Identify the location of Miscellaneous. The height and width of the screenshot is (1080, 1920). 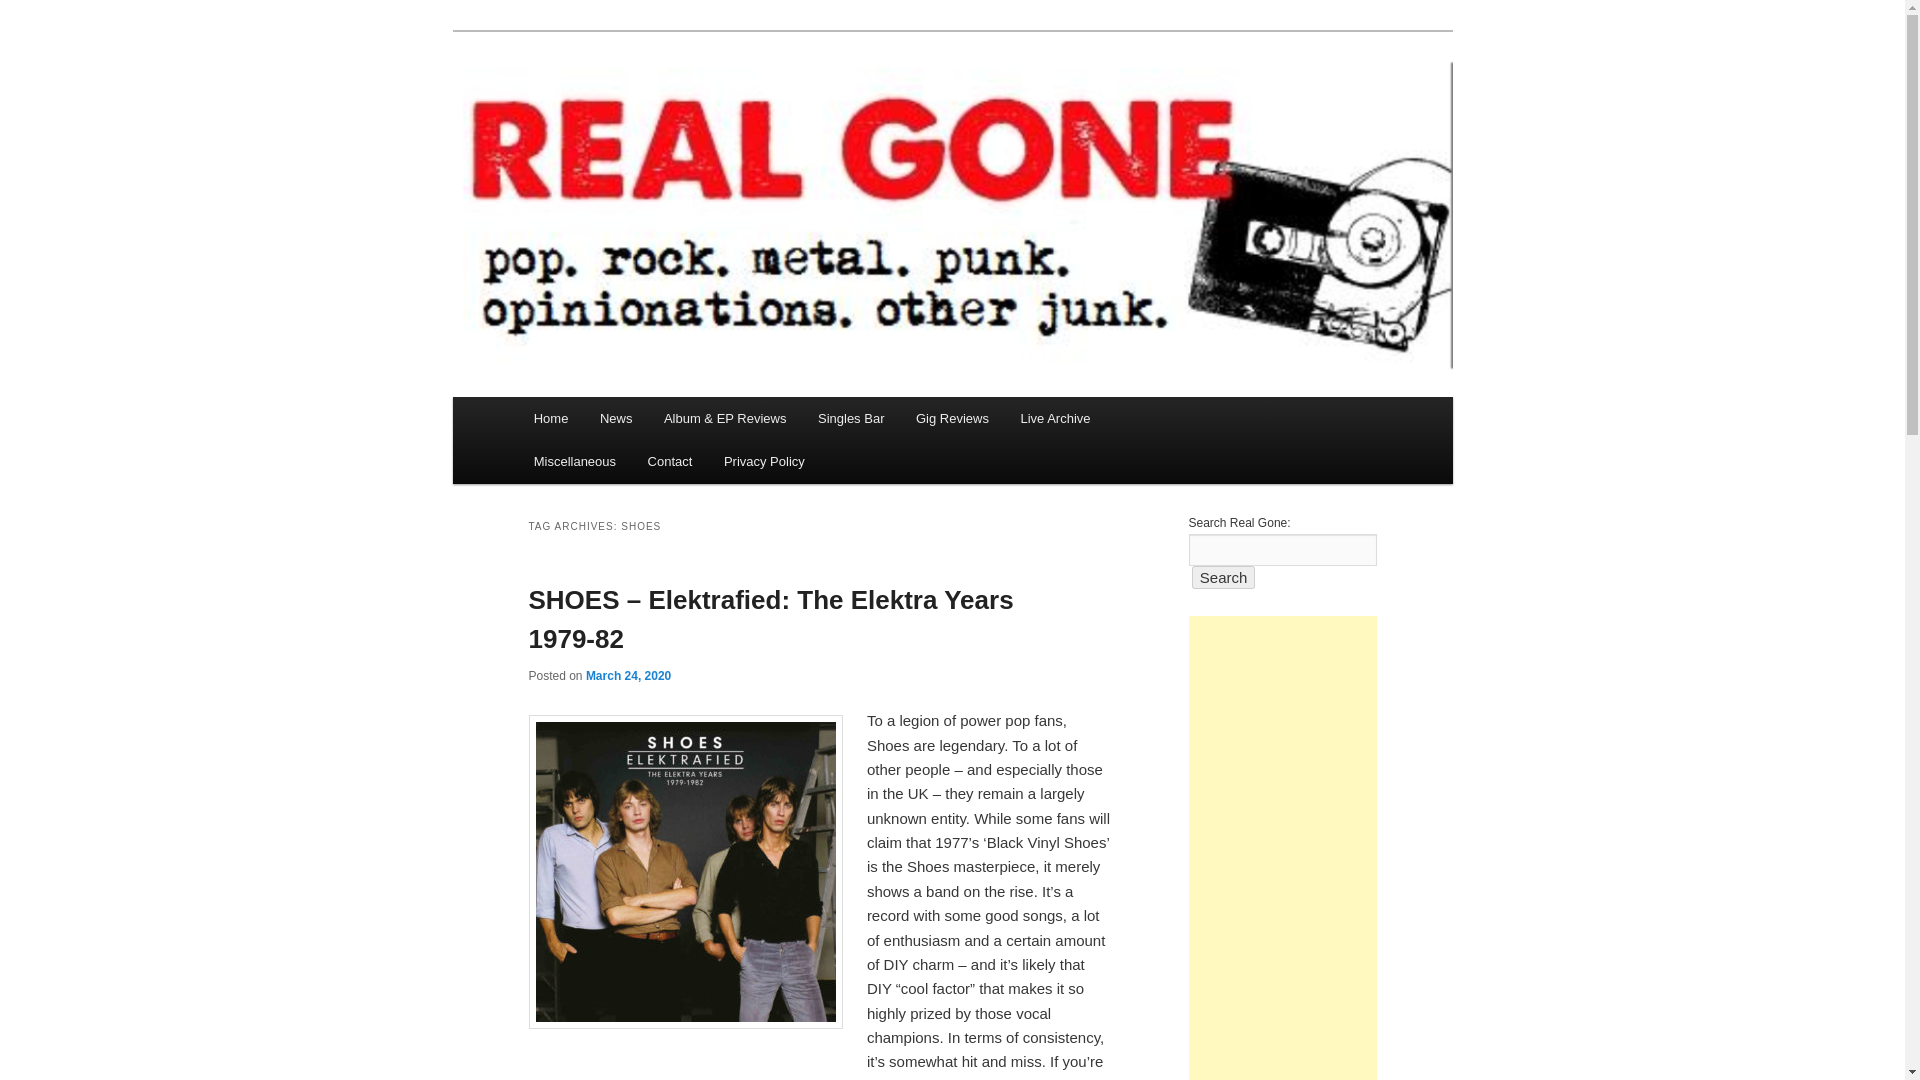
(574, 460).